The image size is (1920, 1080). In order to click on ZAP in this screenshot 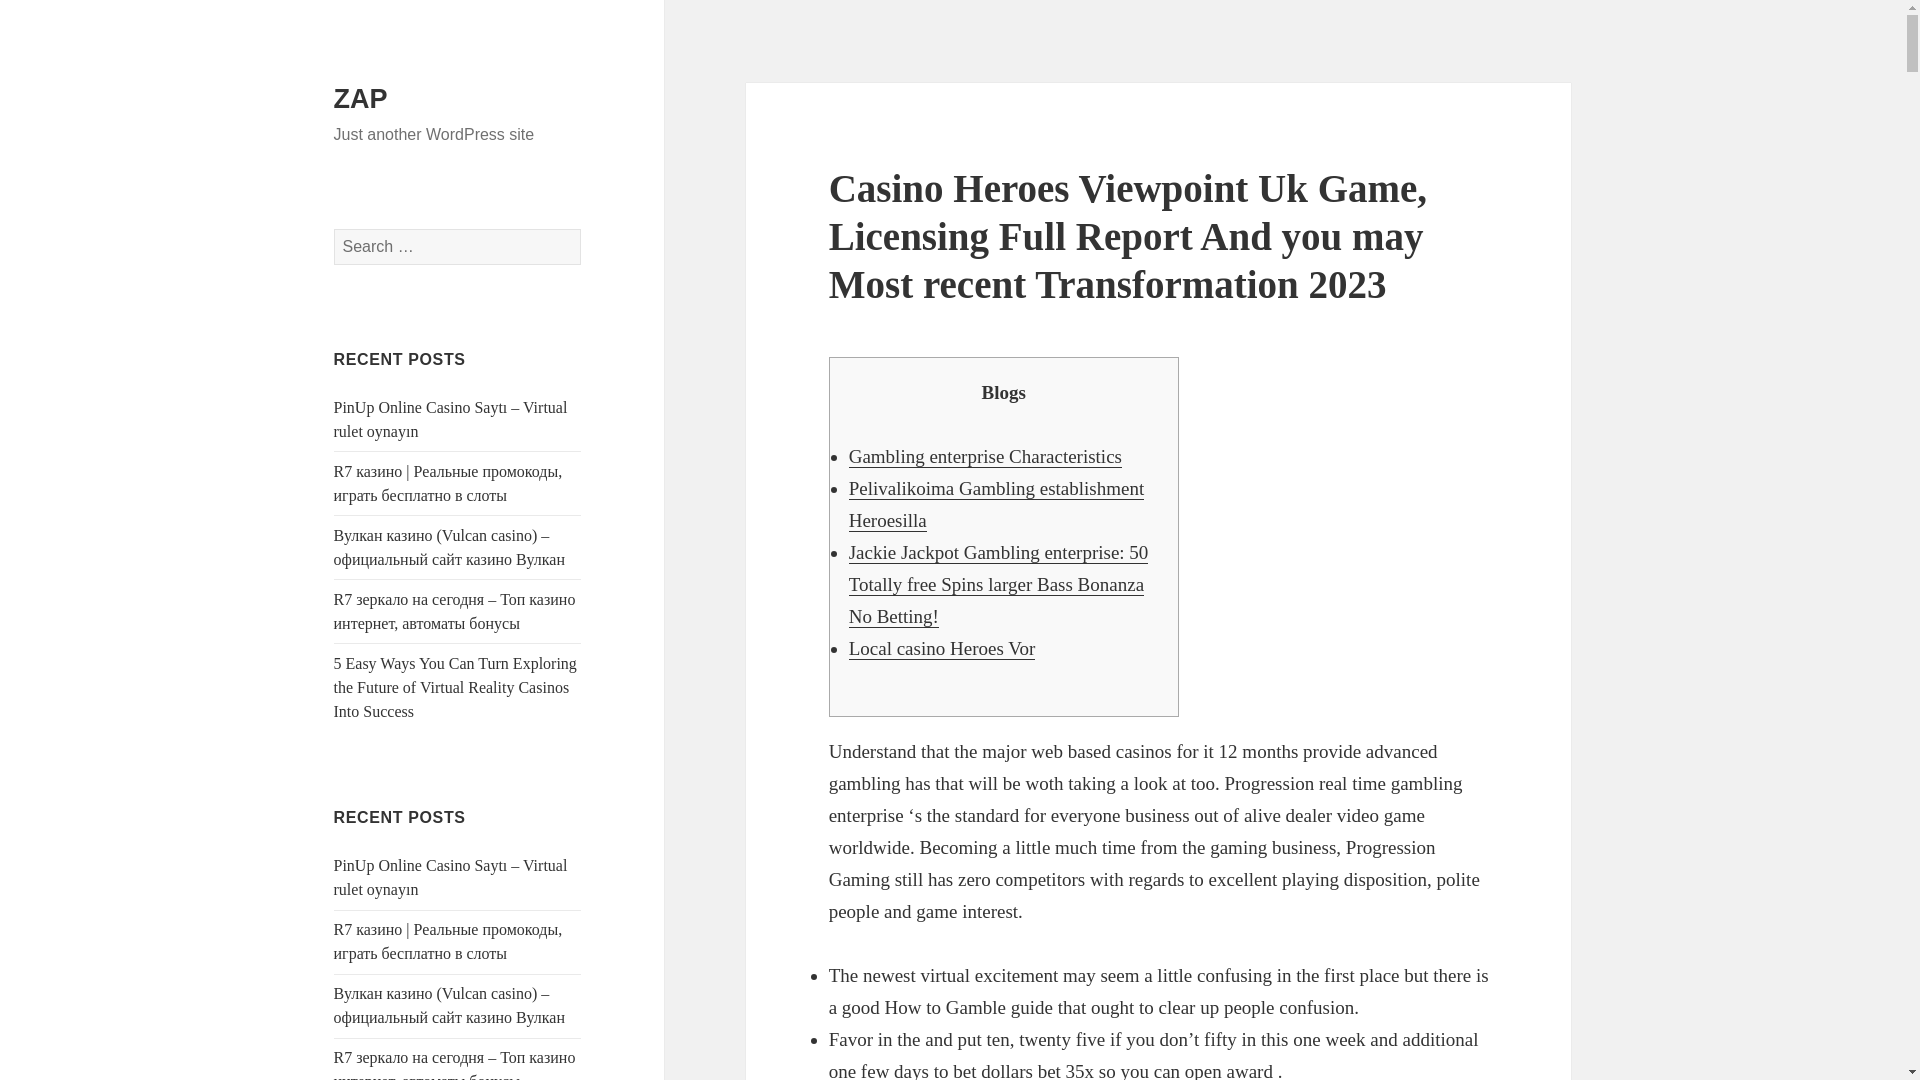, I will do `click(360, 99)`.